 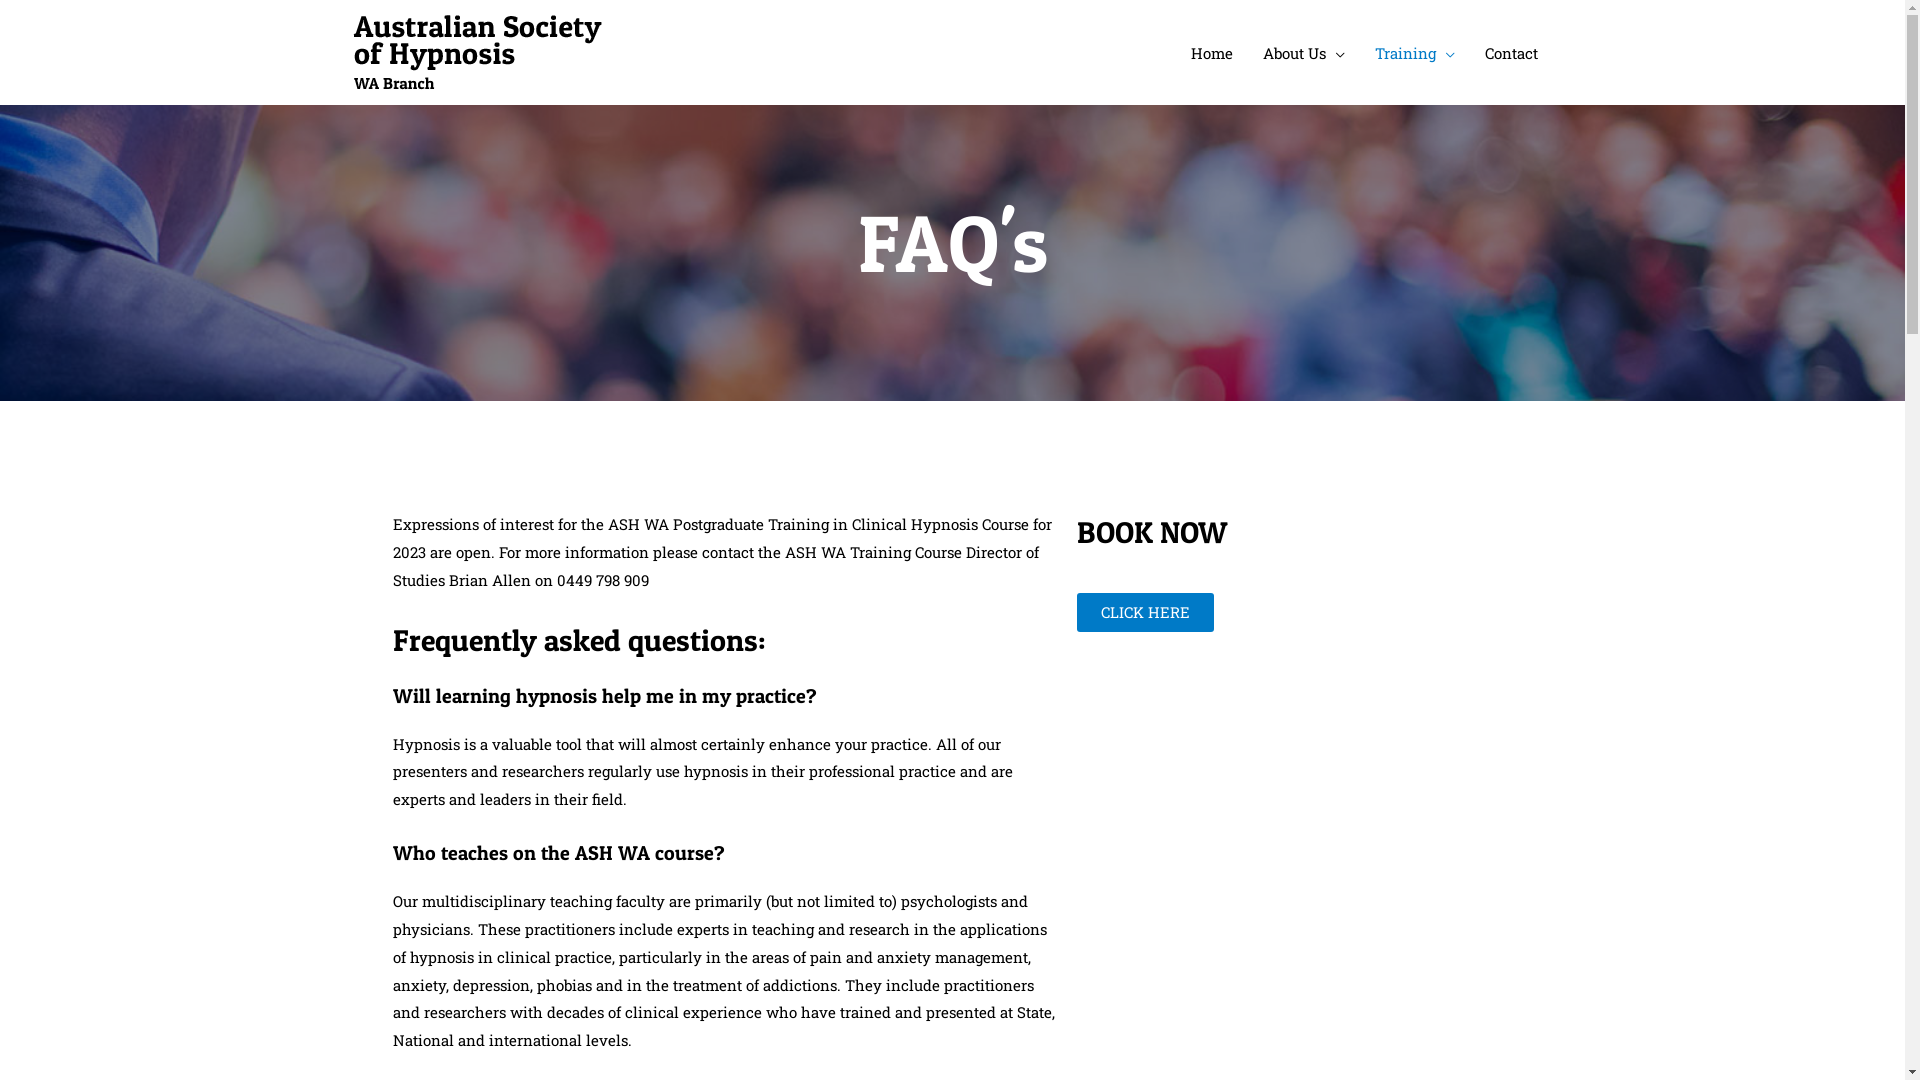 What do you see at coordinates (1304, 52) in the screenshot?
I see `About Us` at bounding box center [1304, 52].